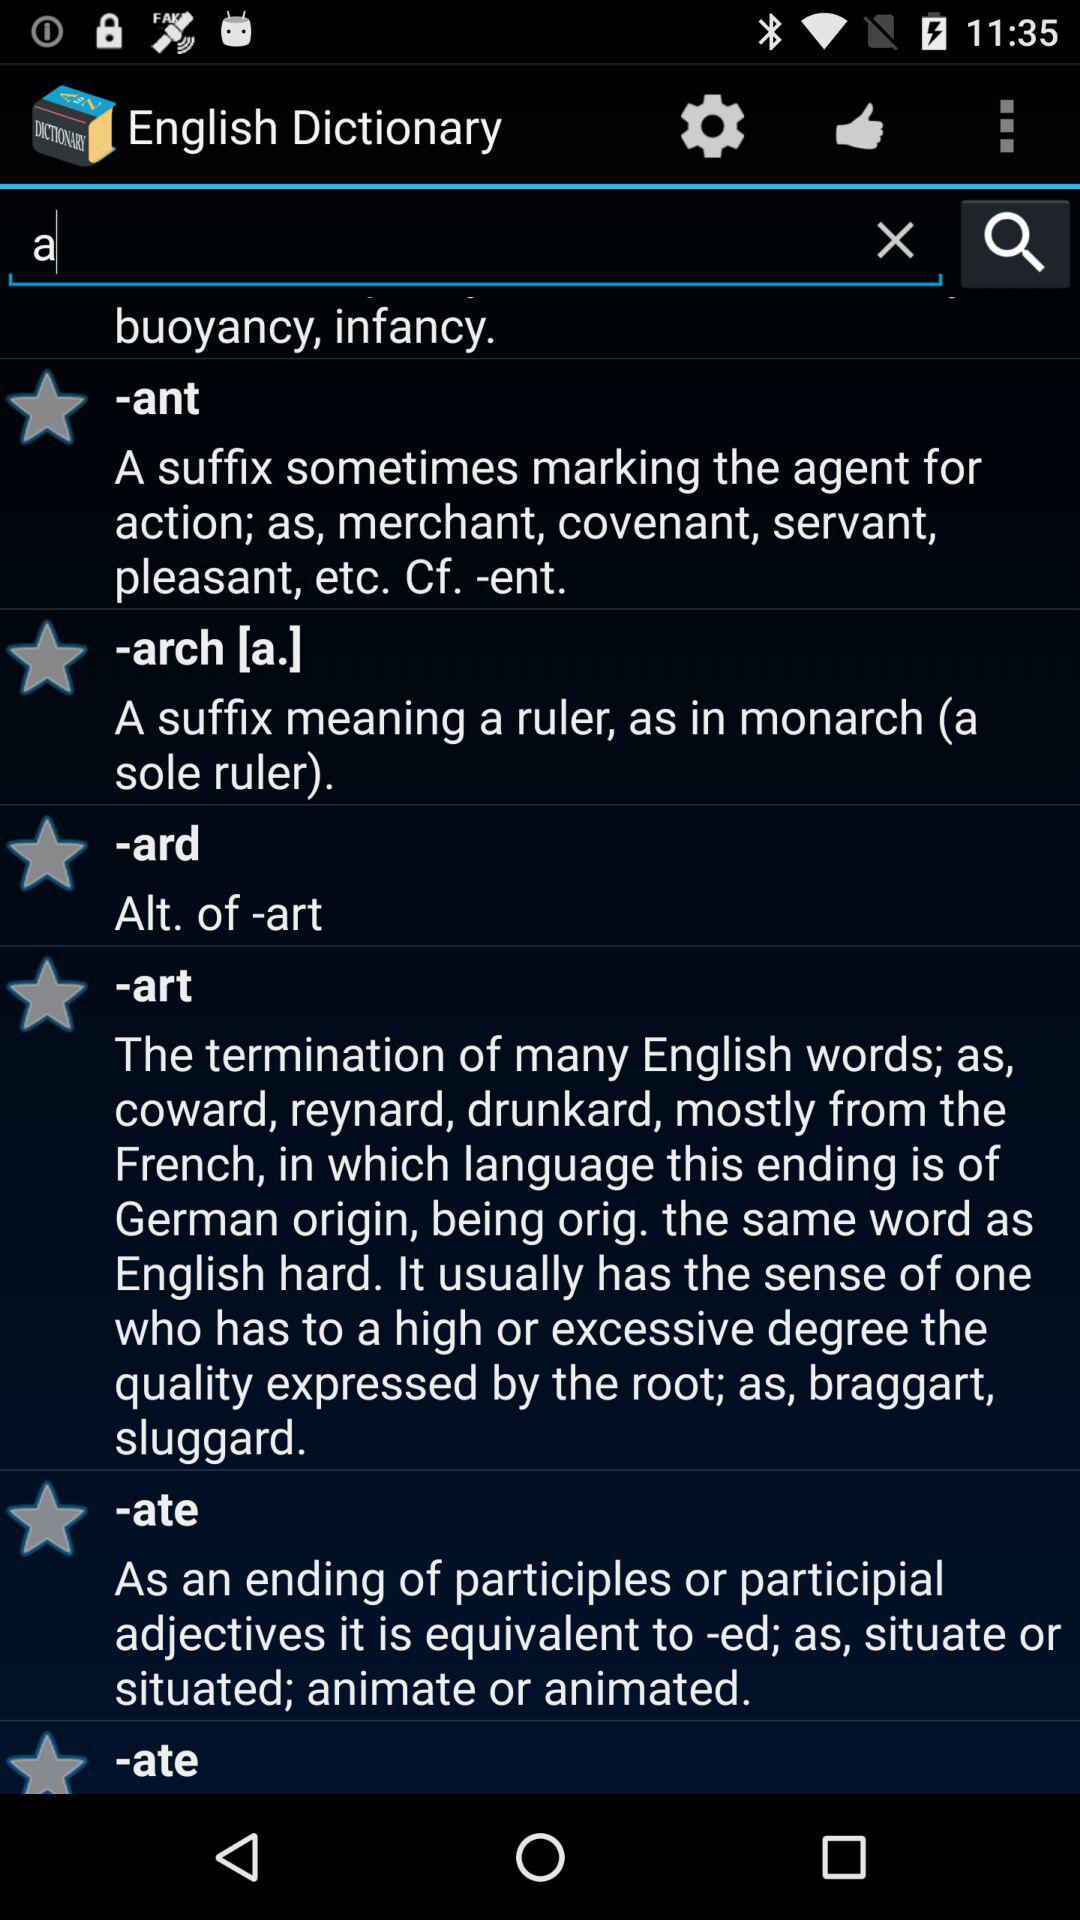 The height and width of the screenshot is (1920, 1080). Describe the element at coordinates (54, 1757) in the screenshot. I see `turn on icon below as an ending item` at that location.